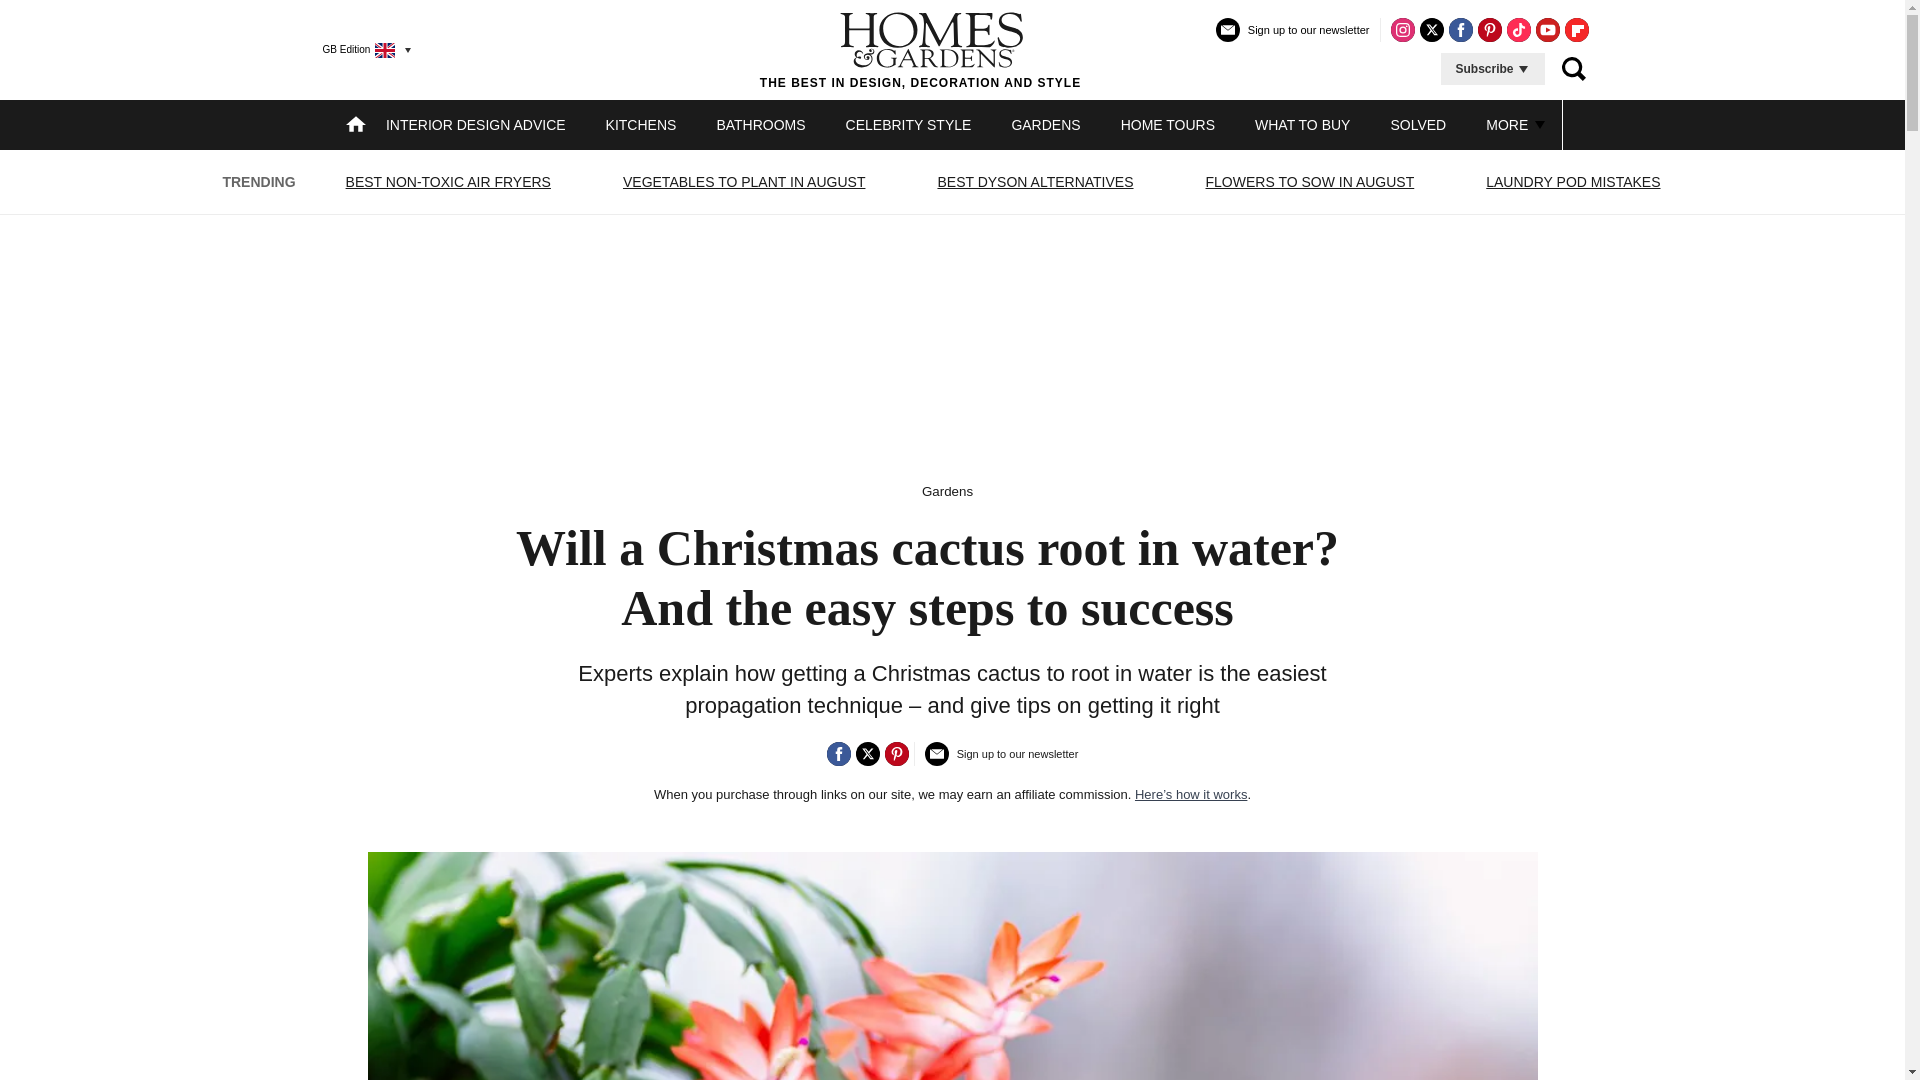 This screenshot has width=1920, height=1080. What do you see at coordinates (1310, 182) in the screenshot?
I see `FLOWERS TO SOW IN AUGUST` at bounding box center [1310, 182].